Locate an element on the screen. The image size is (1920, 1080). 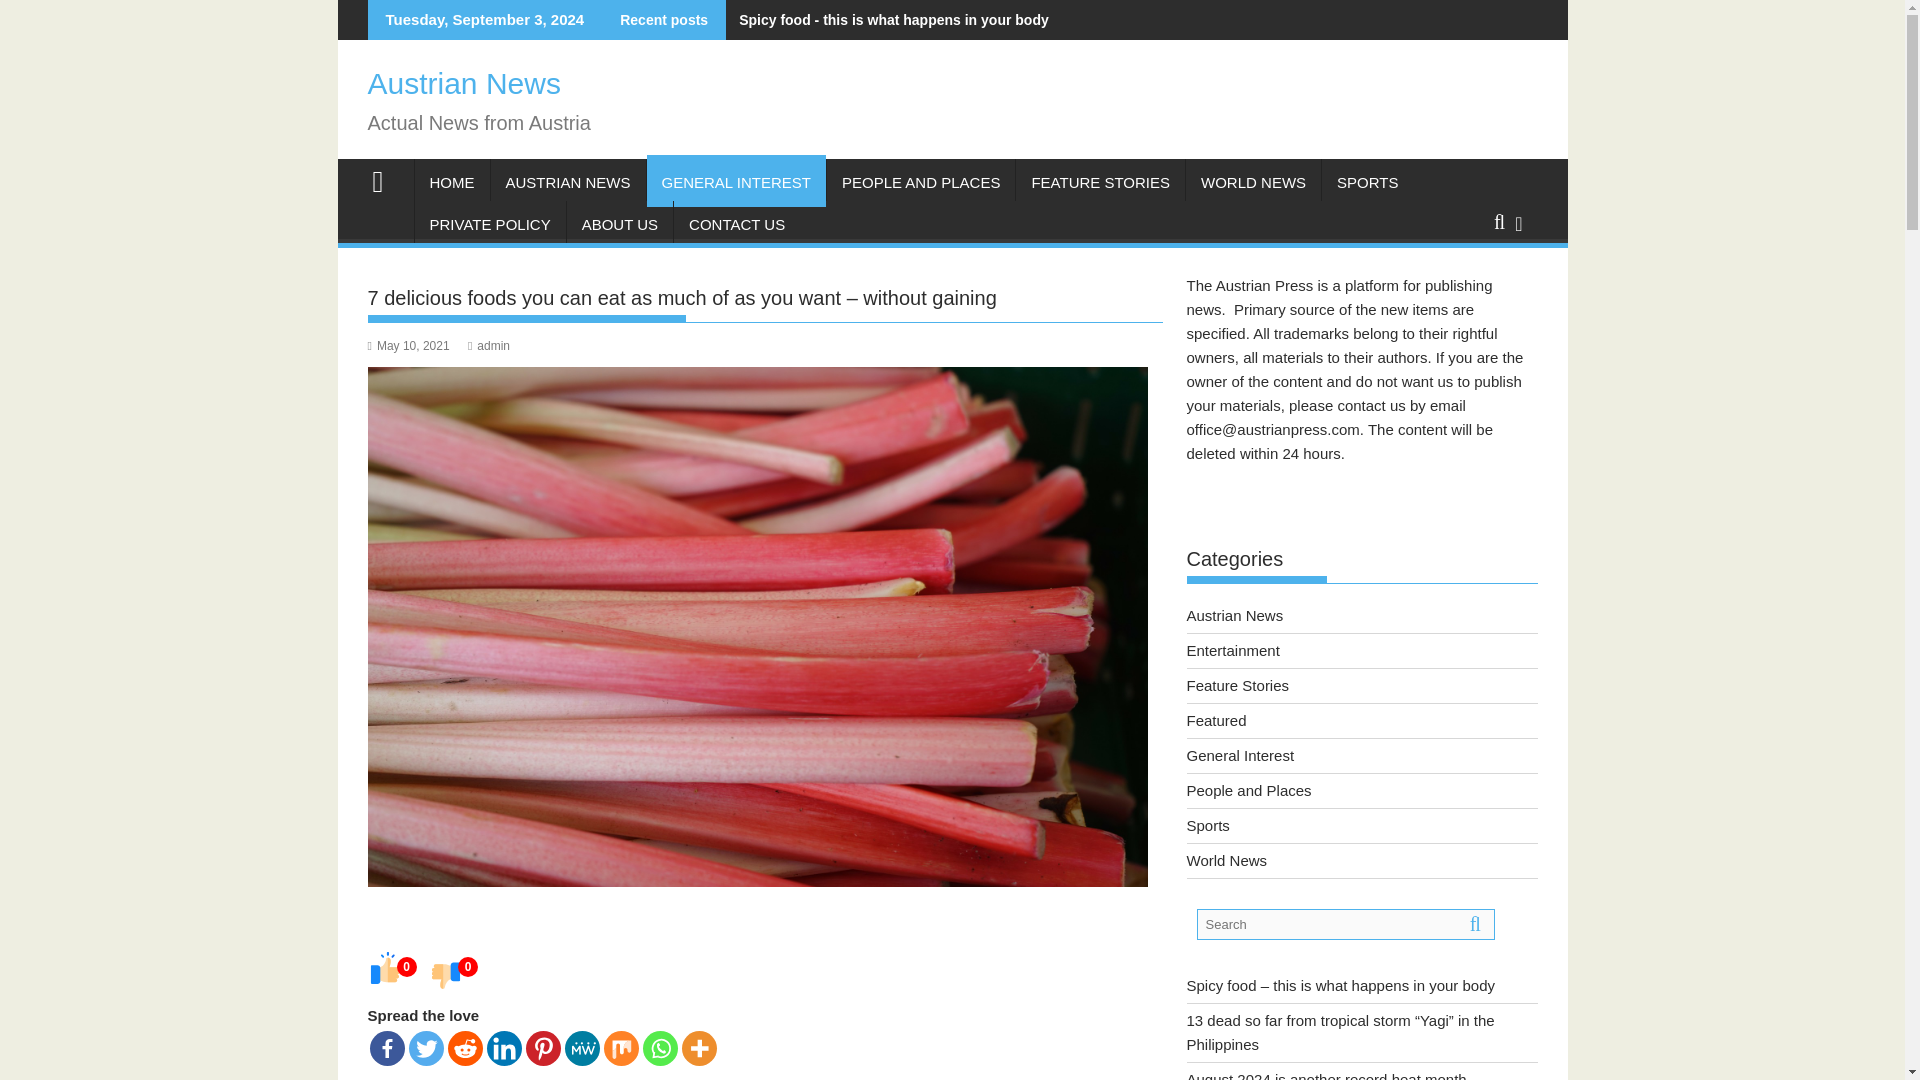
Austrian News is located at coordinates (386, 180).